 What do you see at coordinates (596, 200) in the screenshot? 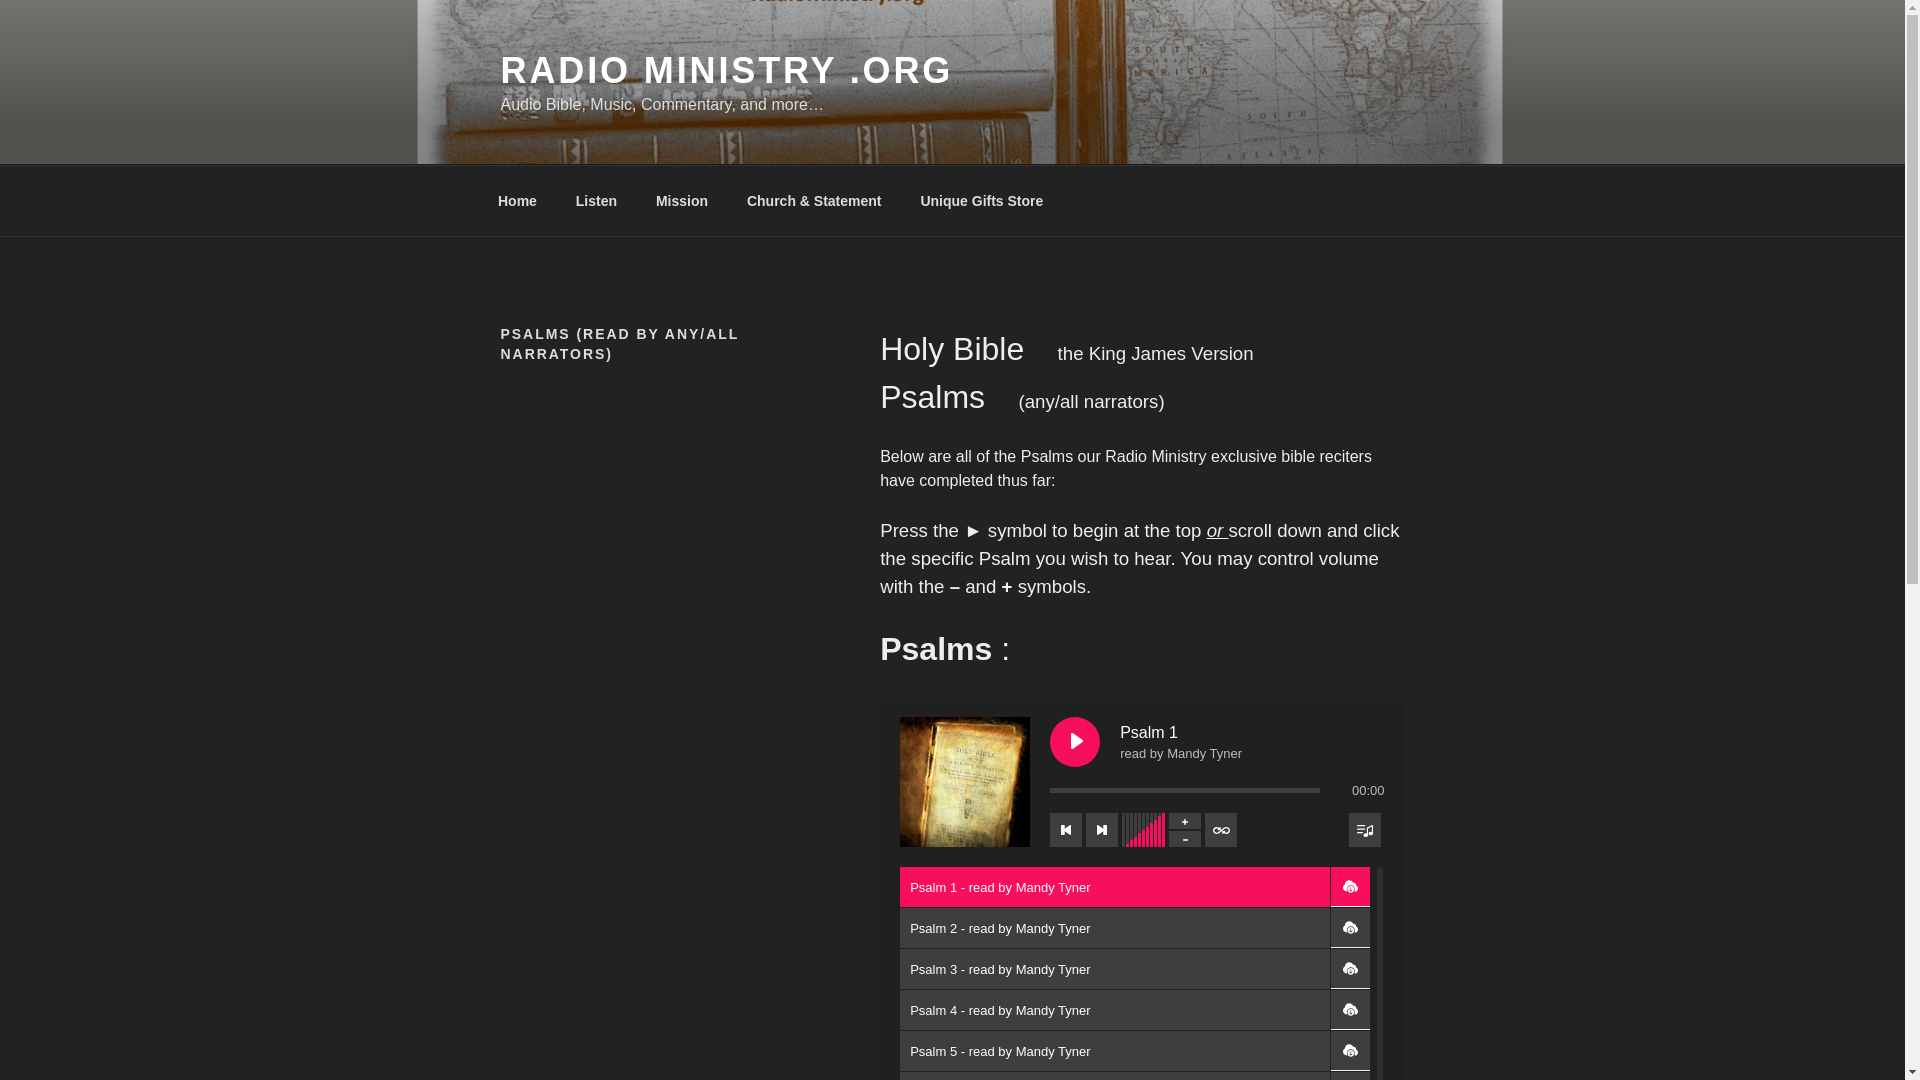
I see `Listen` at bounding box center [596, 200].